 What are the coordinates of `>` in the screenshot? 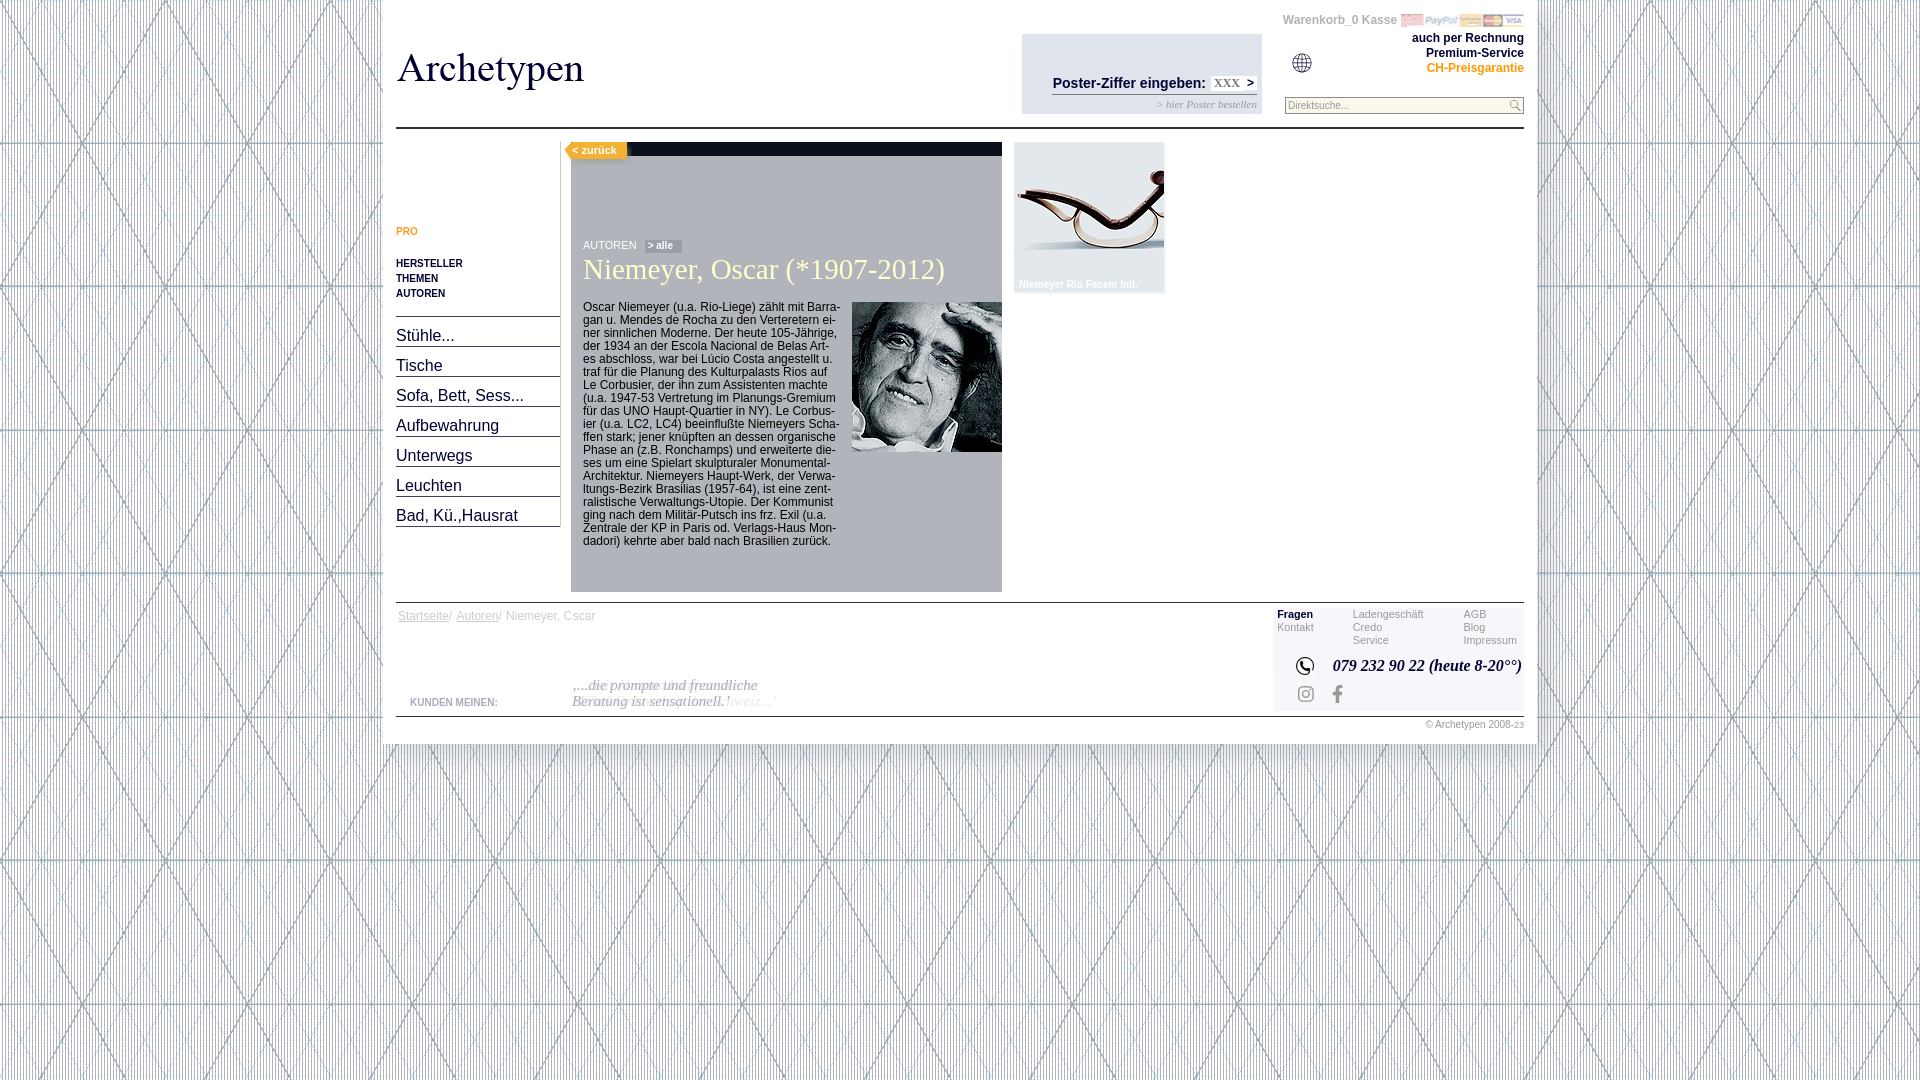 It's located at (1250, 83).